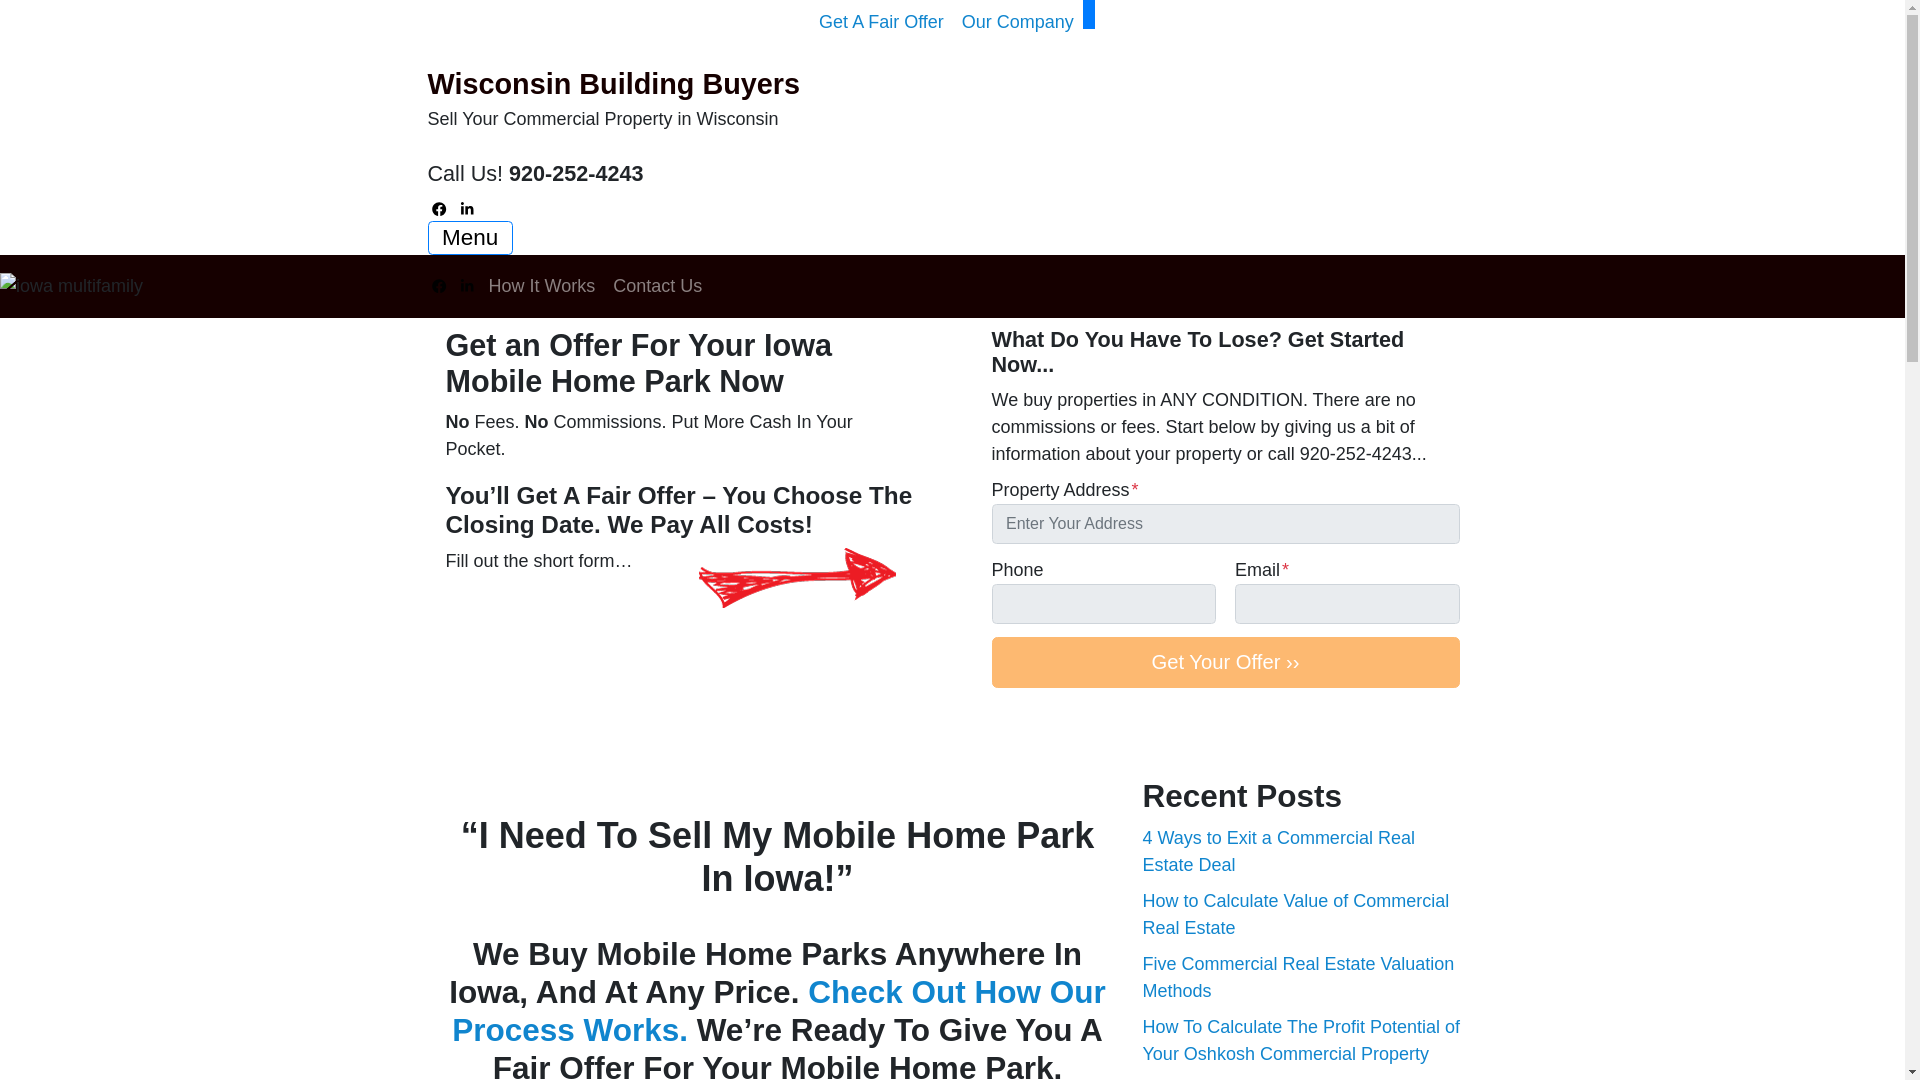  I want to click on Five Commercial Real Estate Valuation Methods, so click(1298, 977).